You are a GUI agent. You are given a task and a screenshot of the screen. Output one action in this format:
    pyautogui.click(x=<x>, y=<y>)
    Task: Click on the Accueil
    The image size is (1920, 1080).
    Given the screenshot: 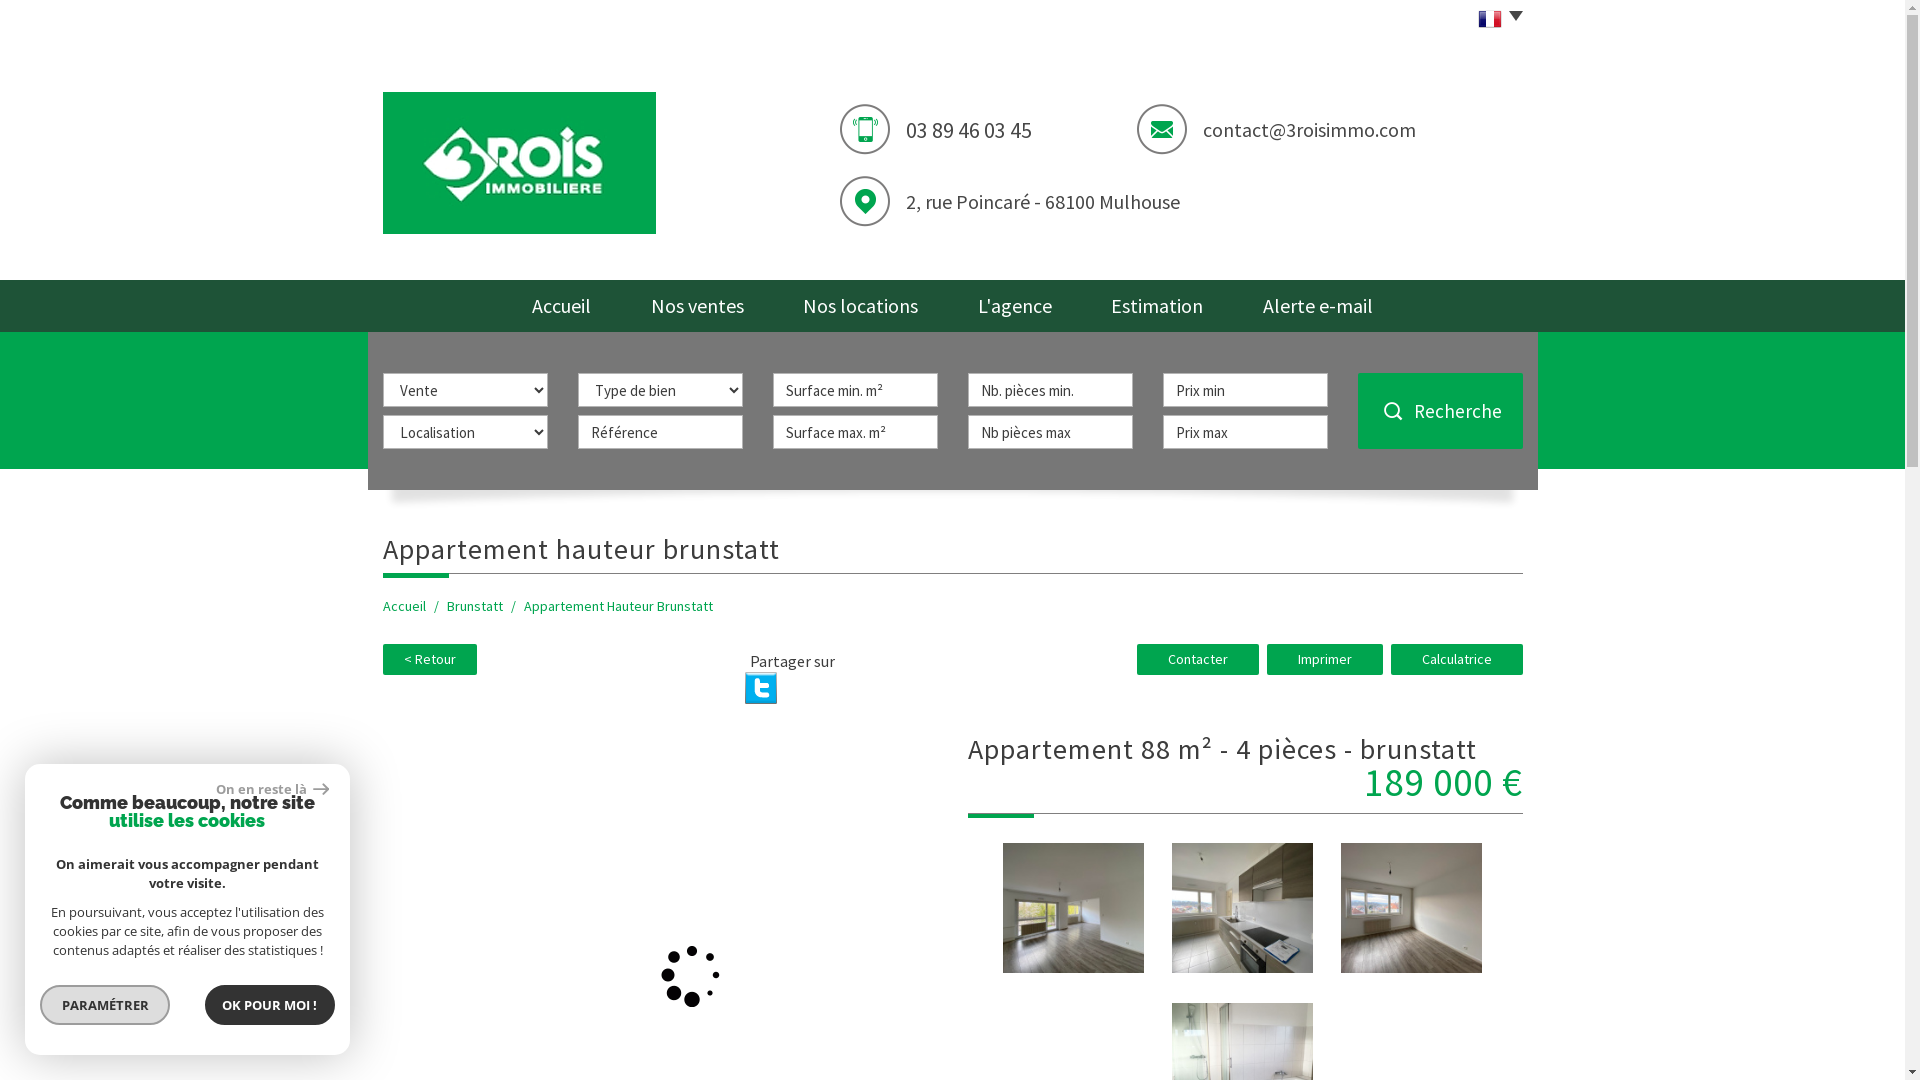 What is the action you would take?
    pyautogui.click(x=562, y=306)
    